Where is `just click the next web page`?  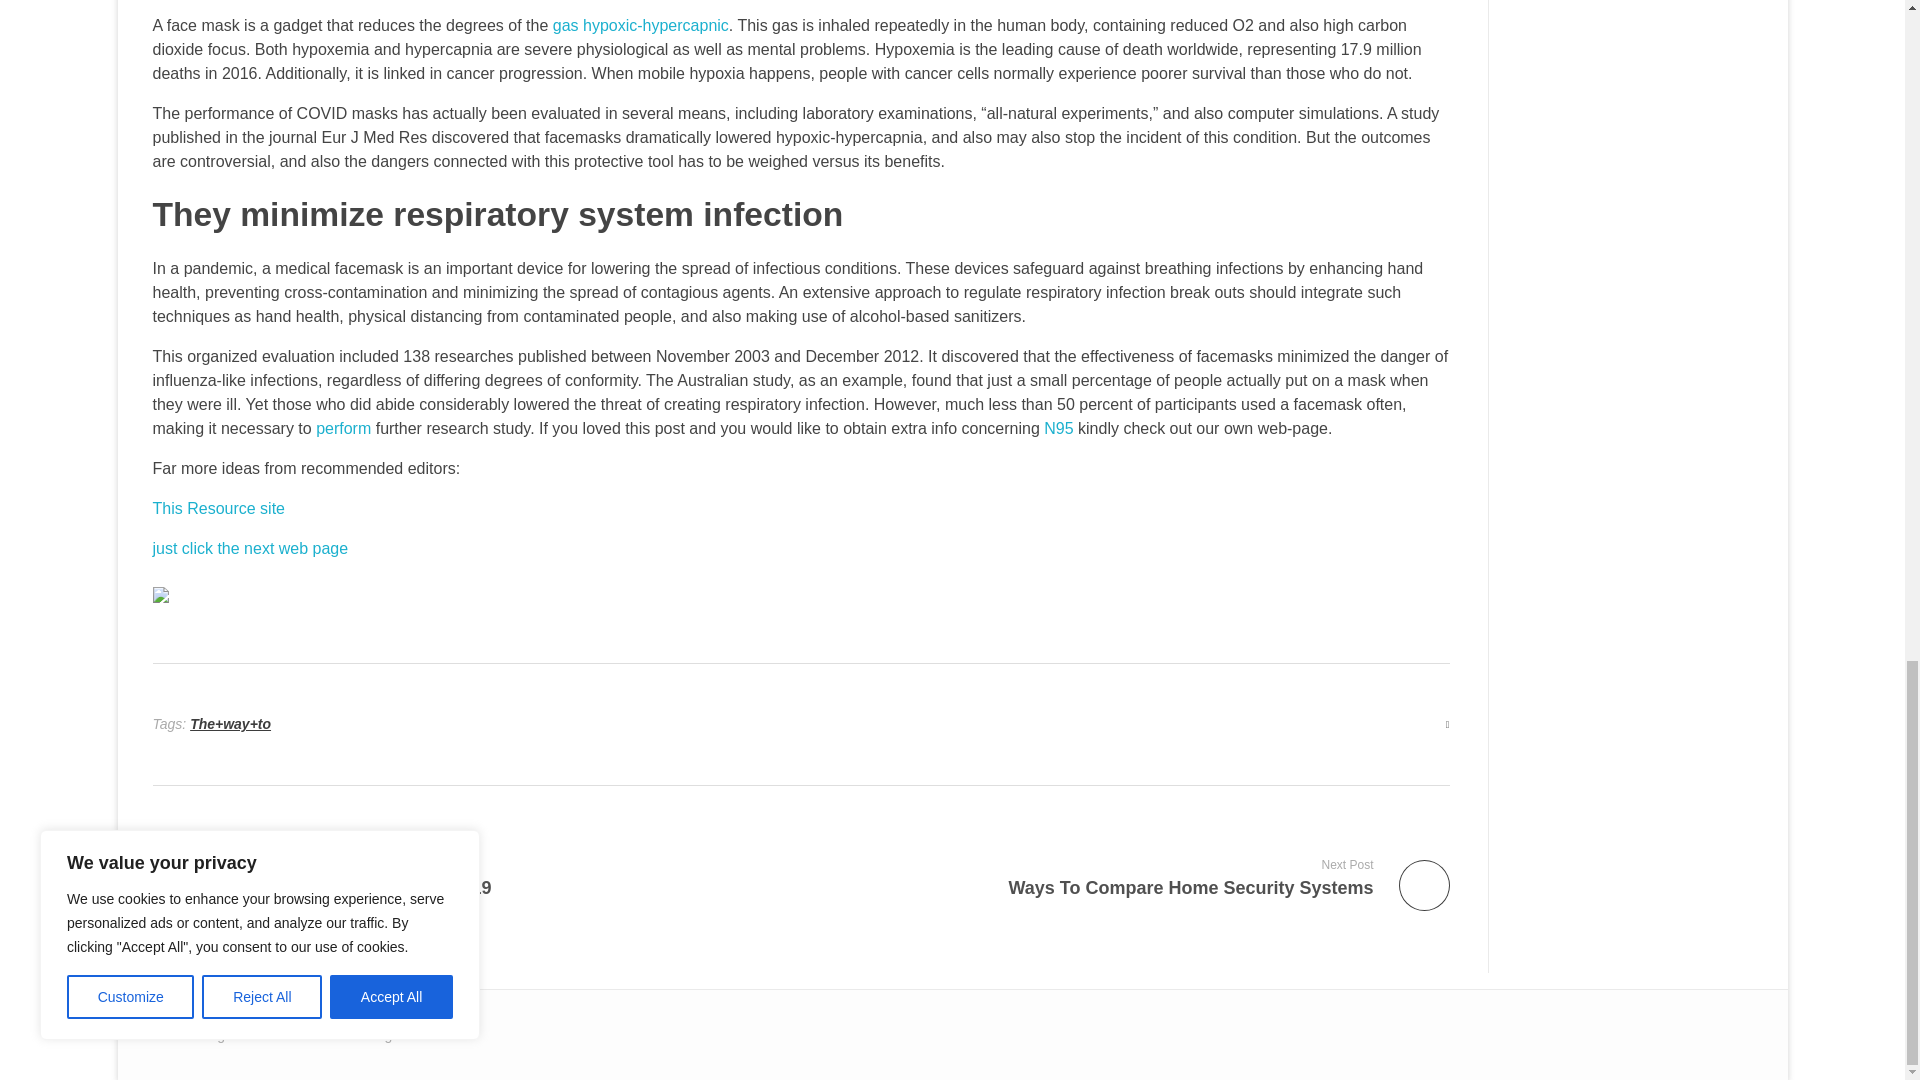
just click the next web page is located at coordinates (640, 25).